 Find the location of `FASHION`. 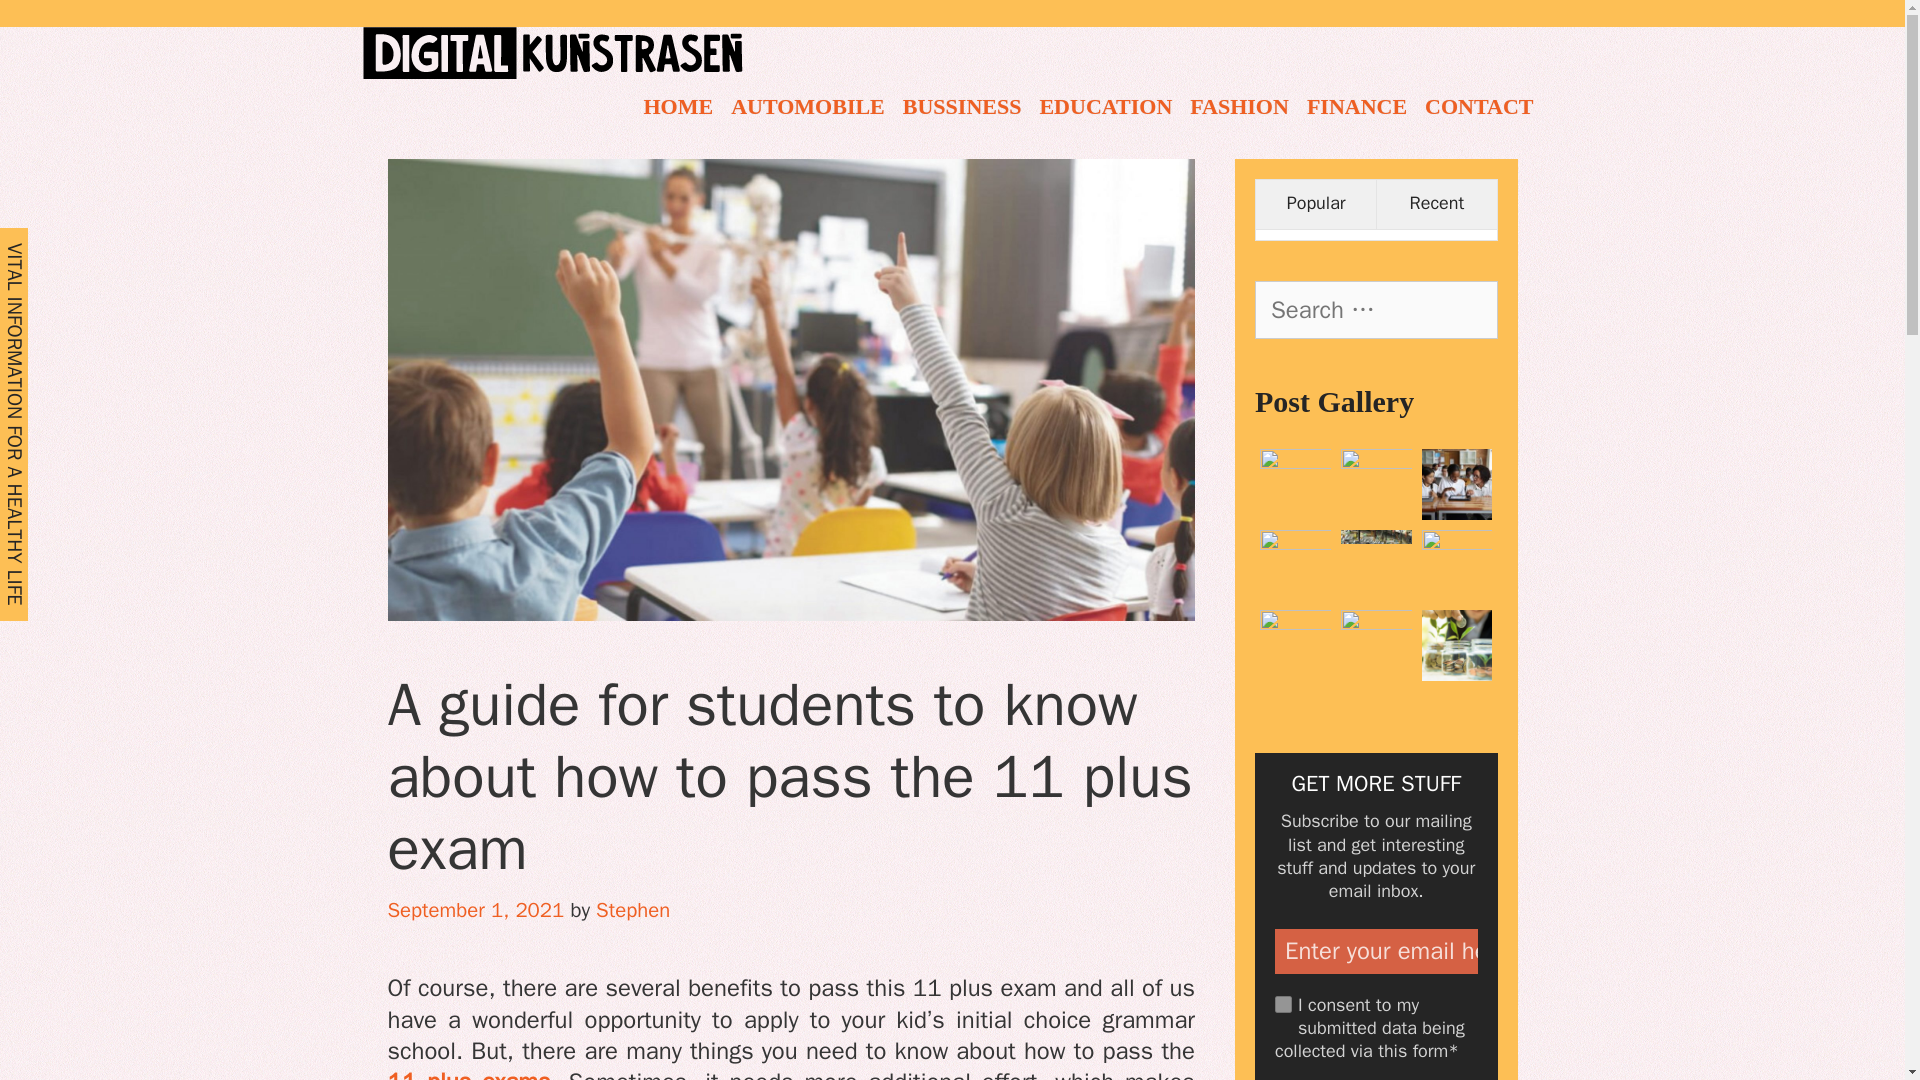

FASHION is located at coordinates (1238, 104).